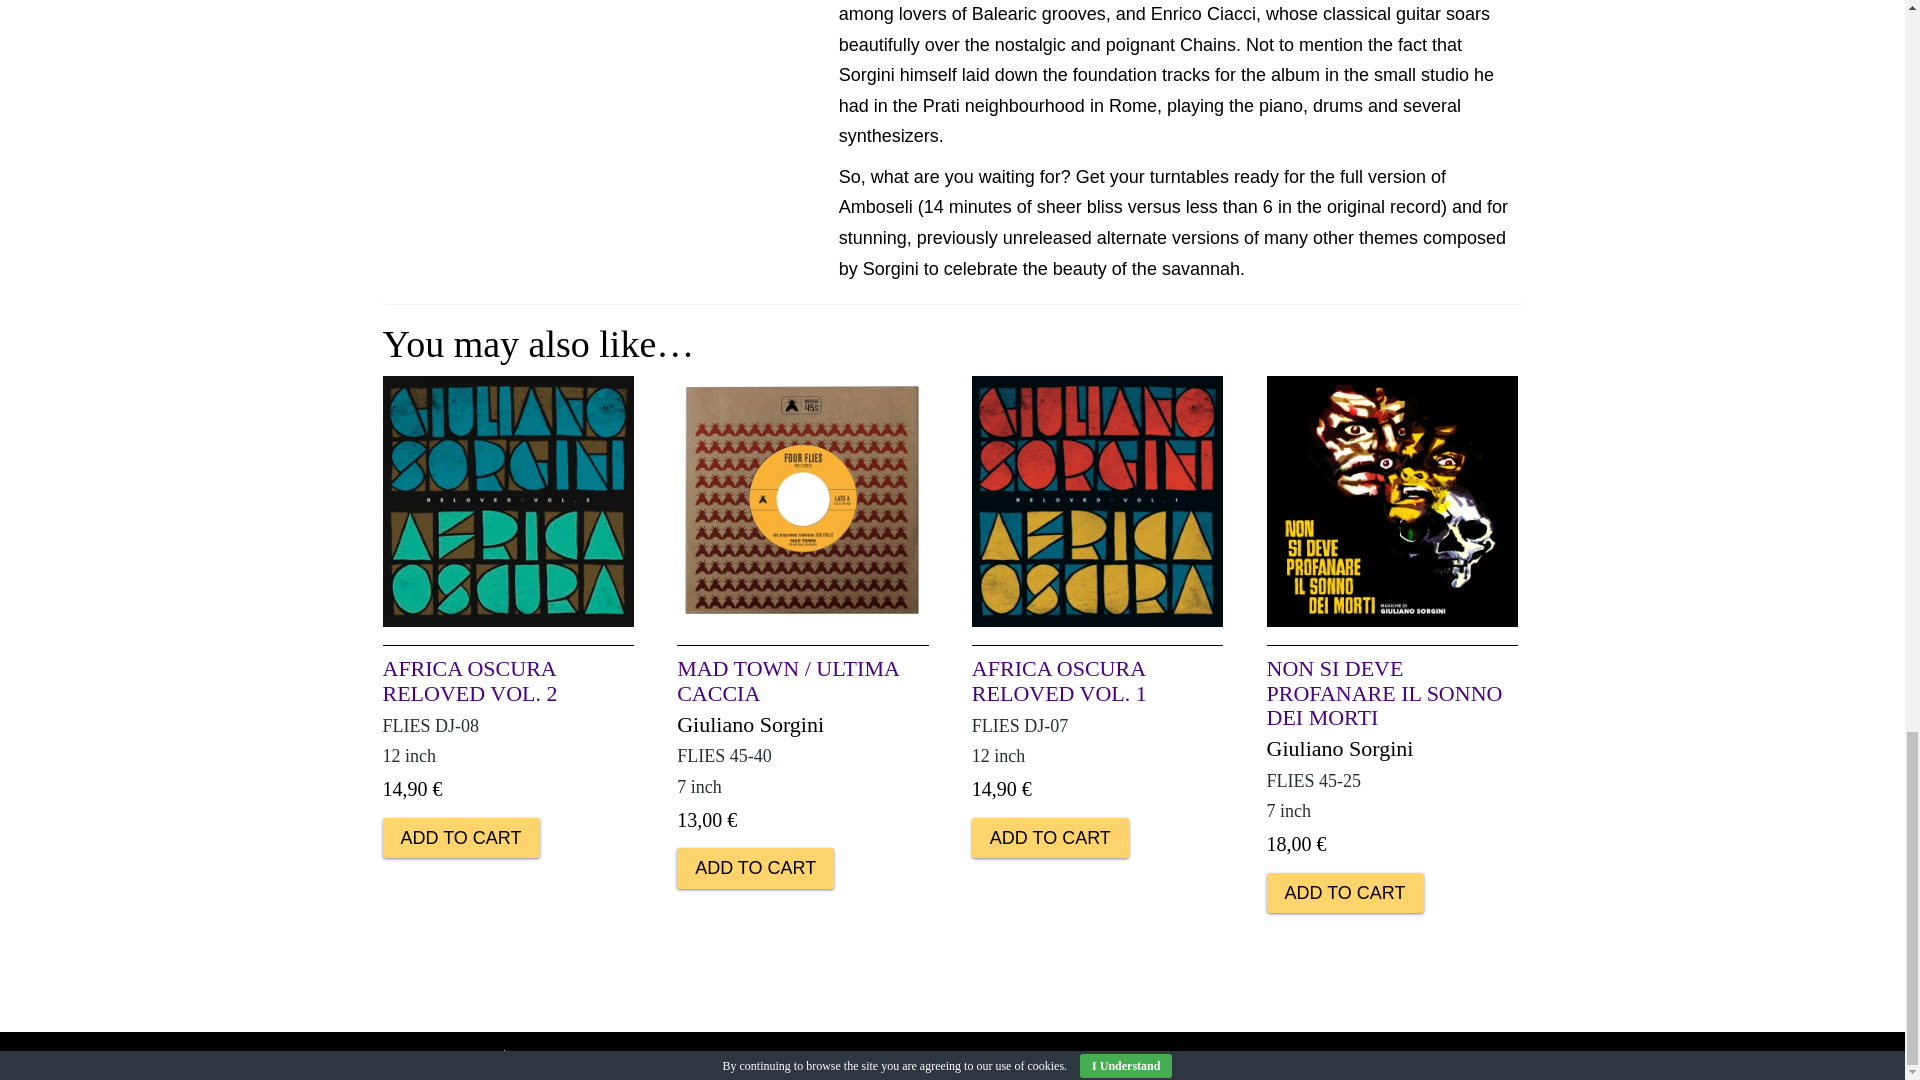  Describe the element at coordinates (1050, 837) in the screenshot. I see `ADD TO CART` at that location.